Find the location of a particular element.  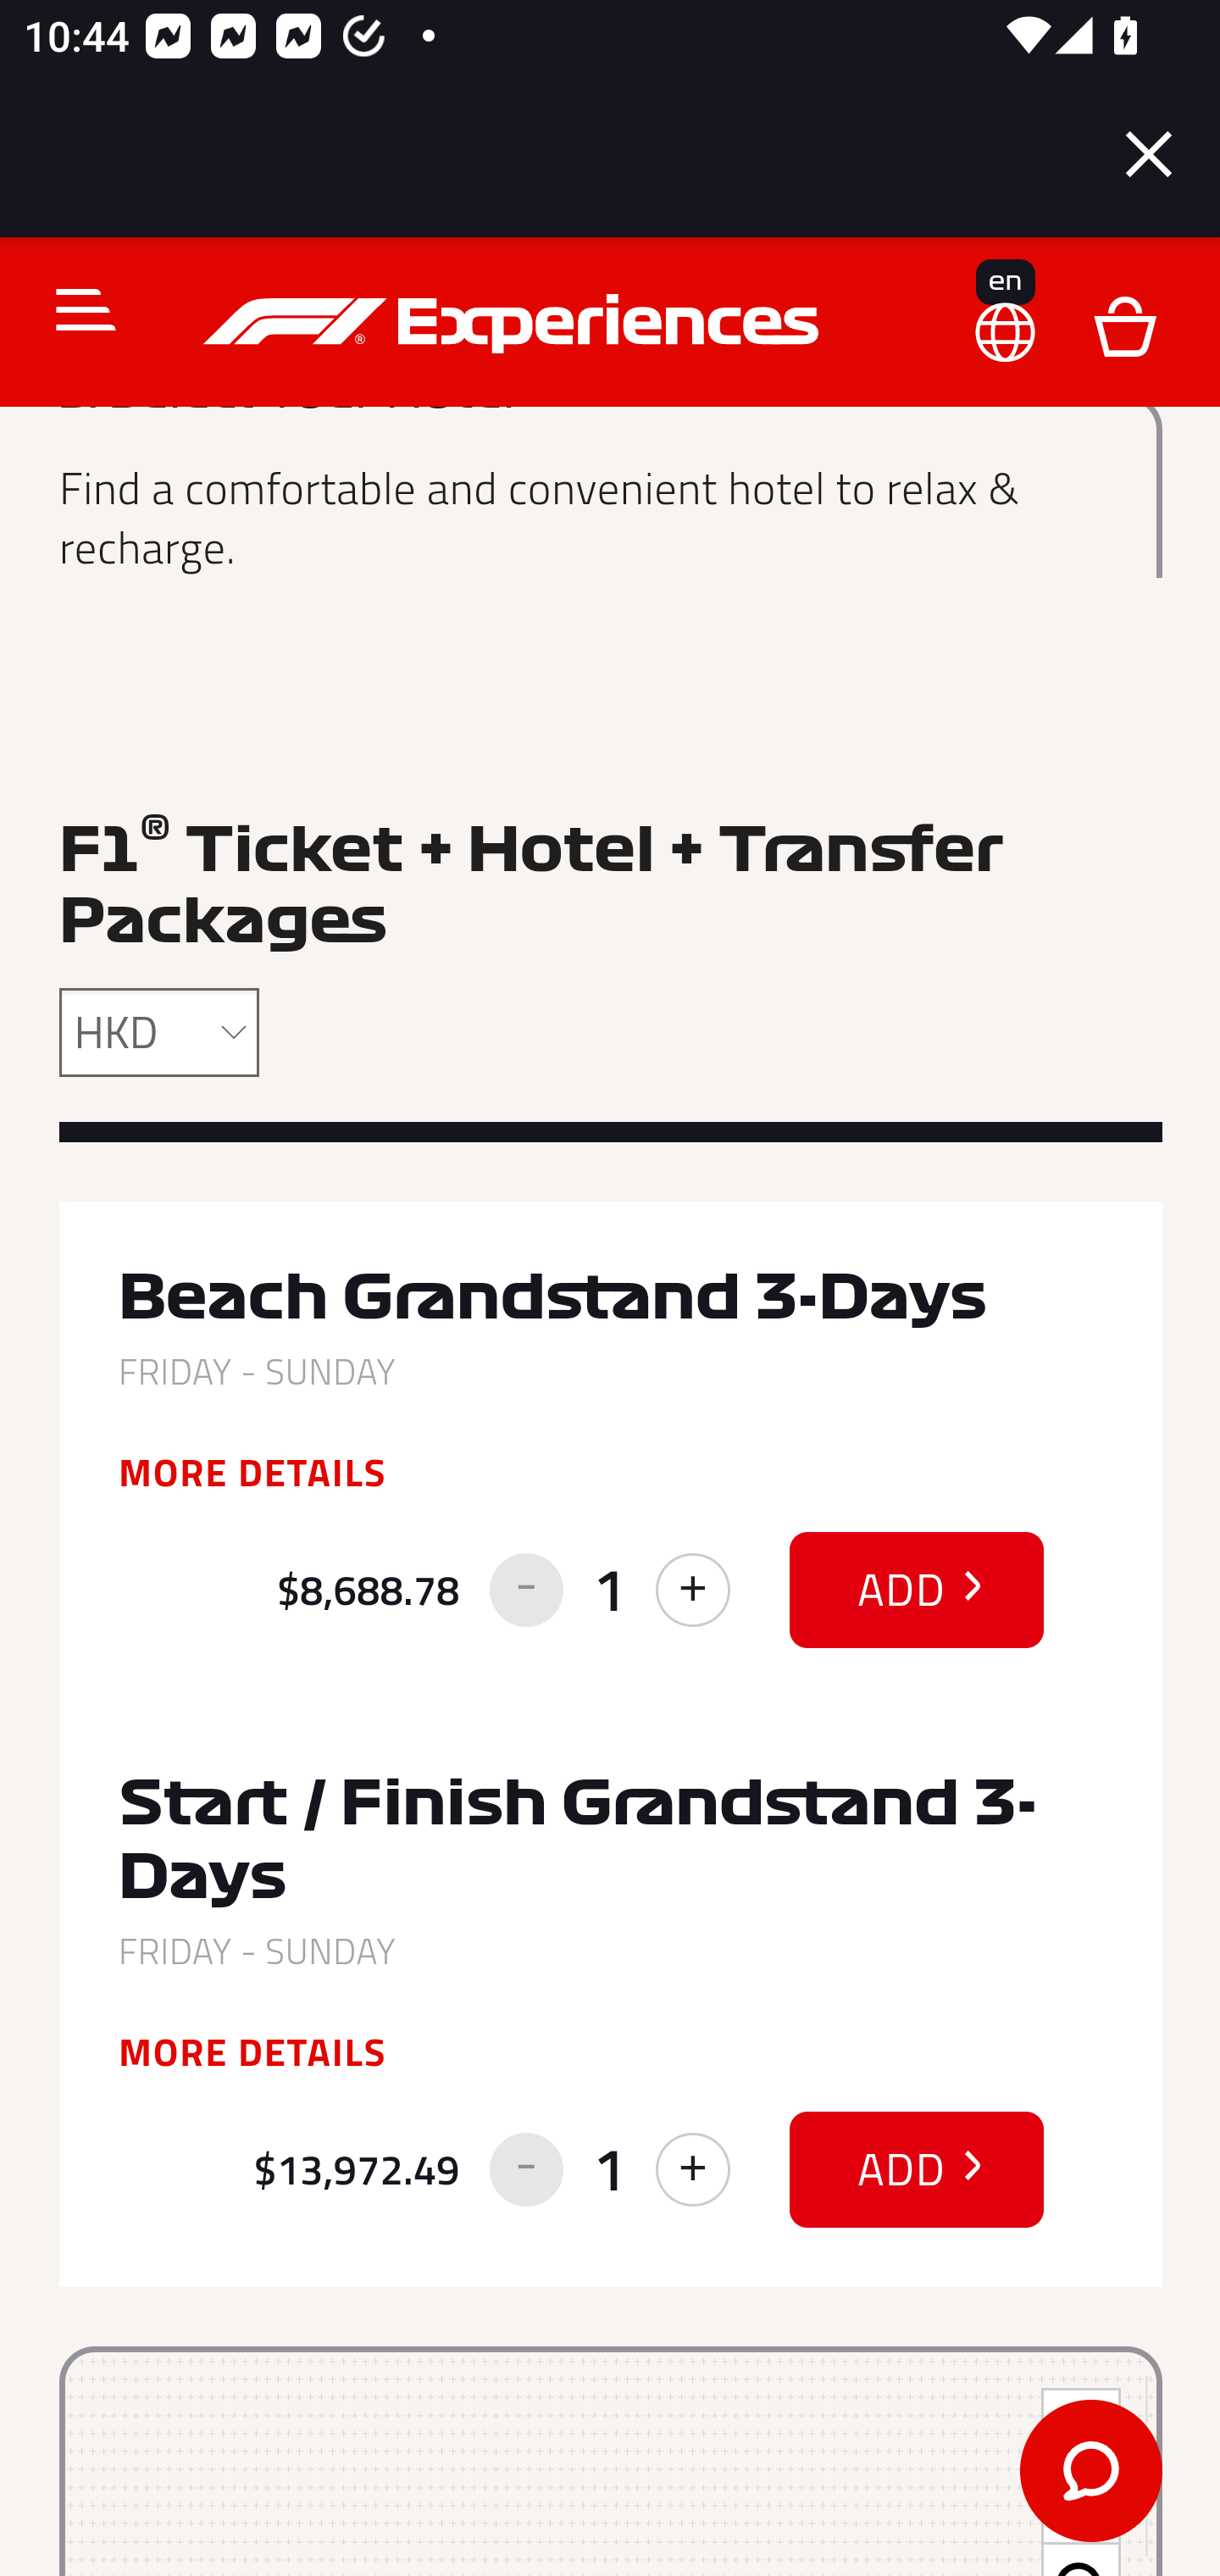

ADD I is located at coordinates (918, 2171).